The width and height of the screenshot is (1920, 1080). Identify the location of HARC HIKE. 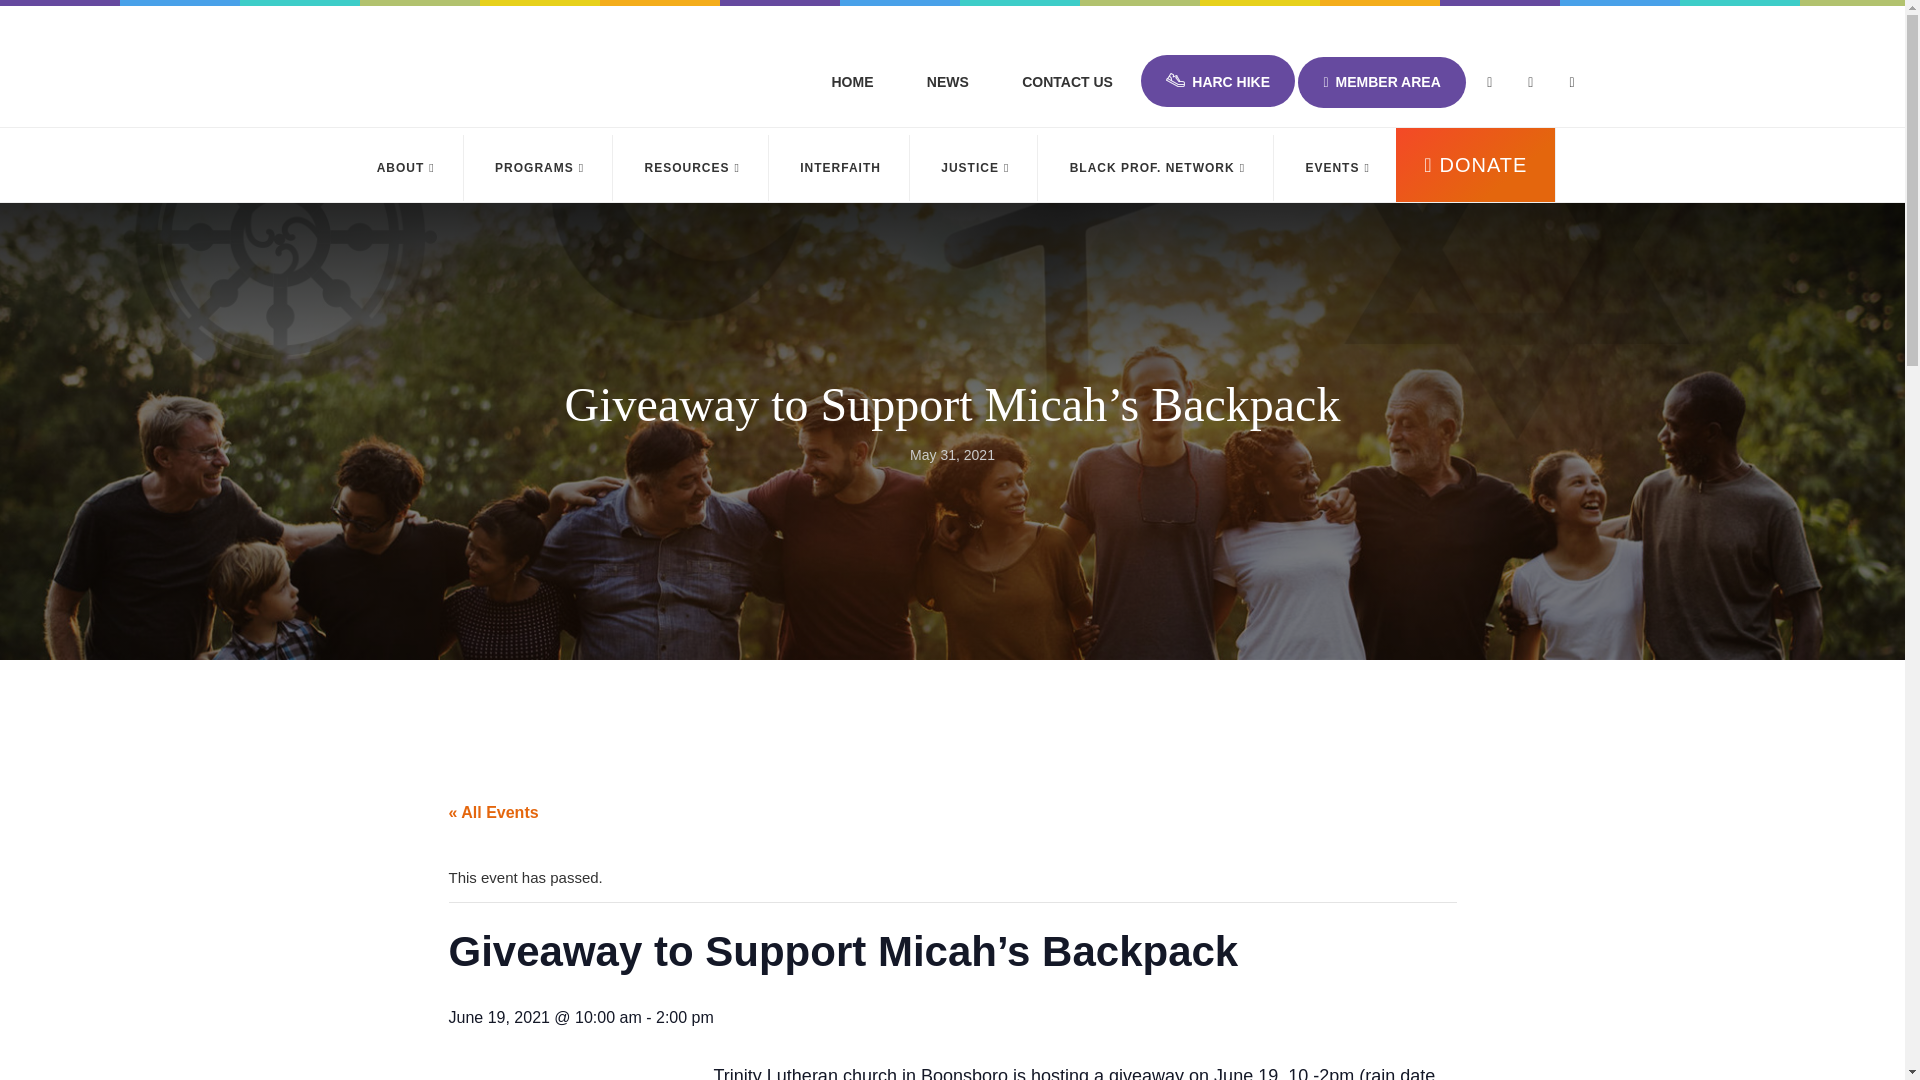
(1217, 80).